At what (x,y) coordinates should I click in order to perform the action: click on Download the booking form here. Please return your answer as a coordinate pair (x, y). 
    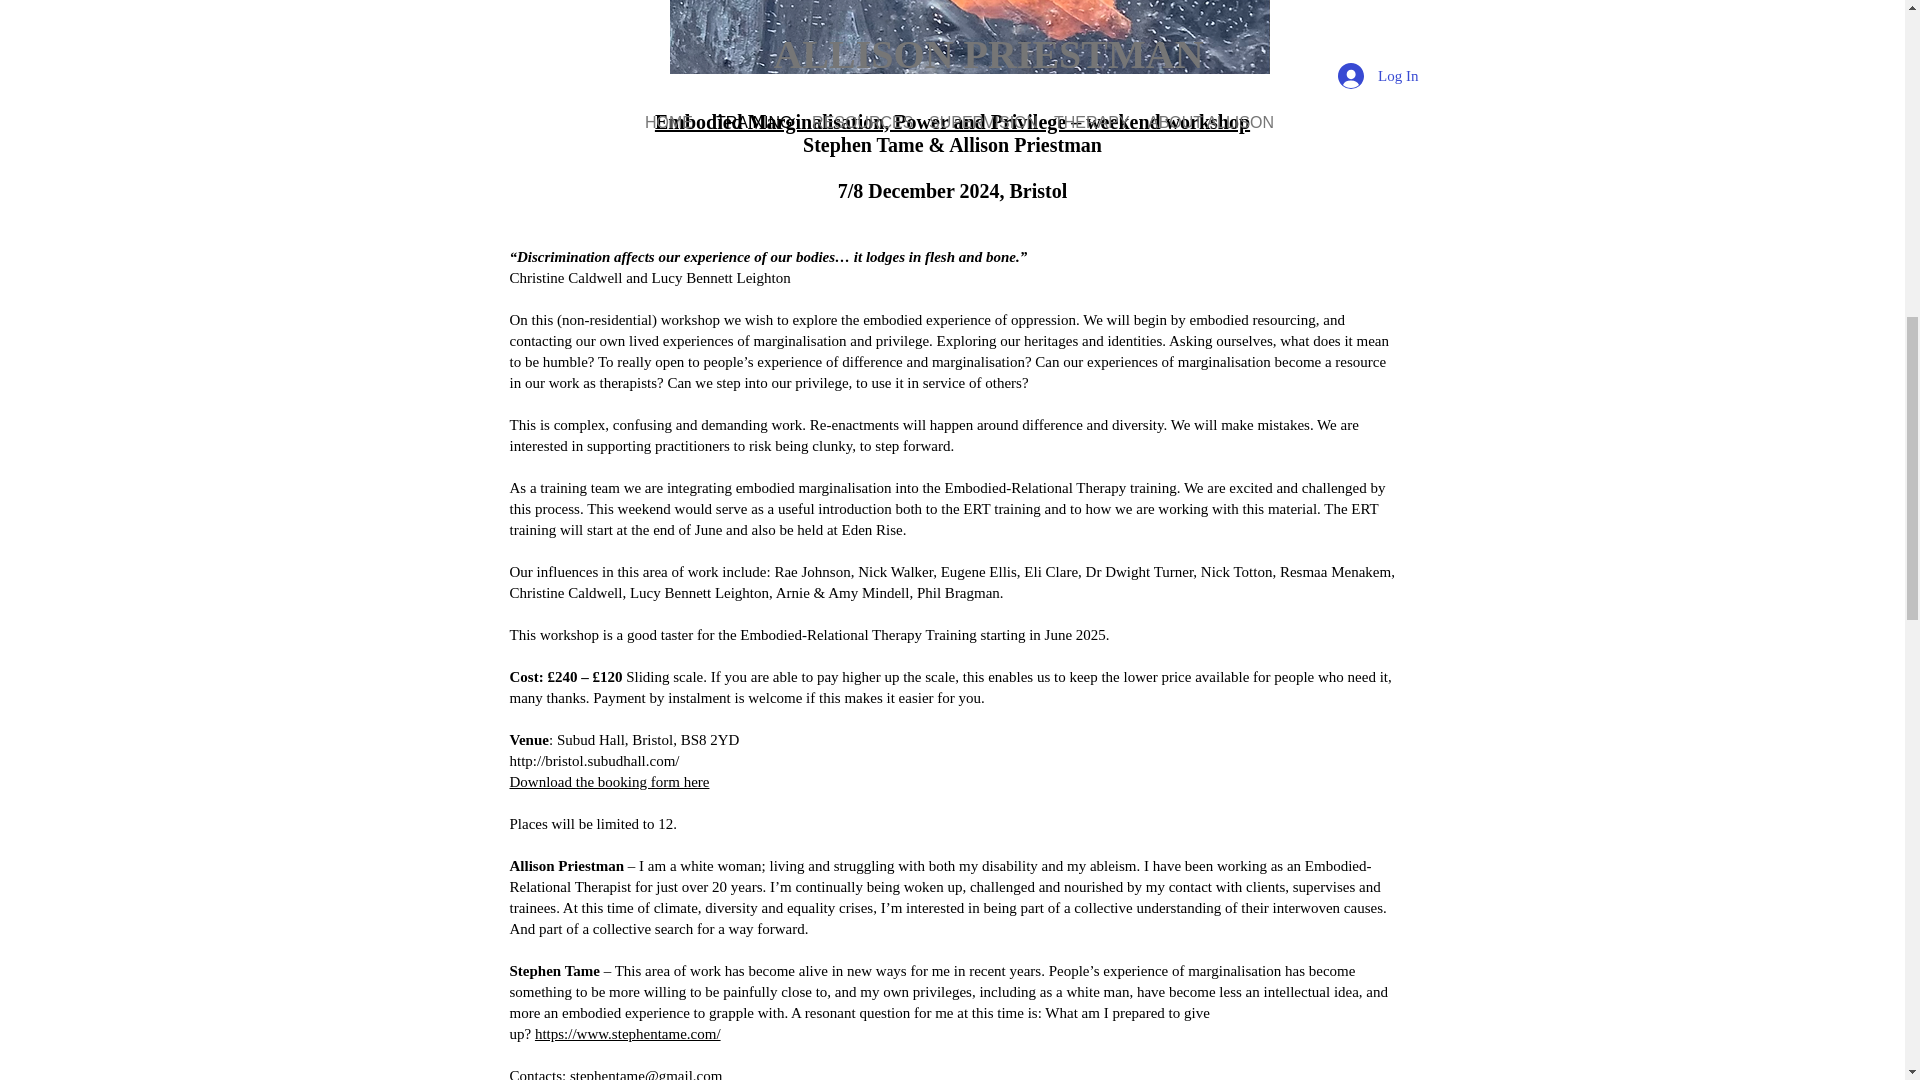
    Looking at the image, I should click on (610, 782).